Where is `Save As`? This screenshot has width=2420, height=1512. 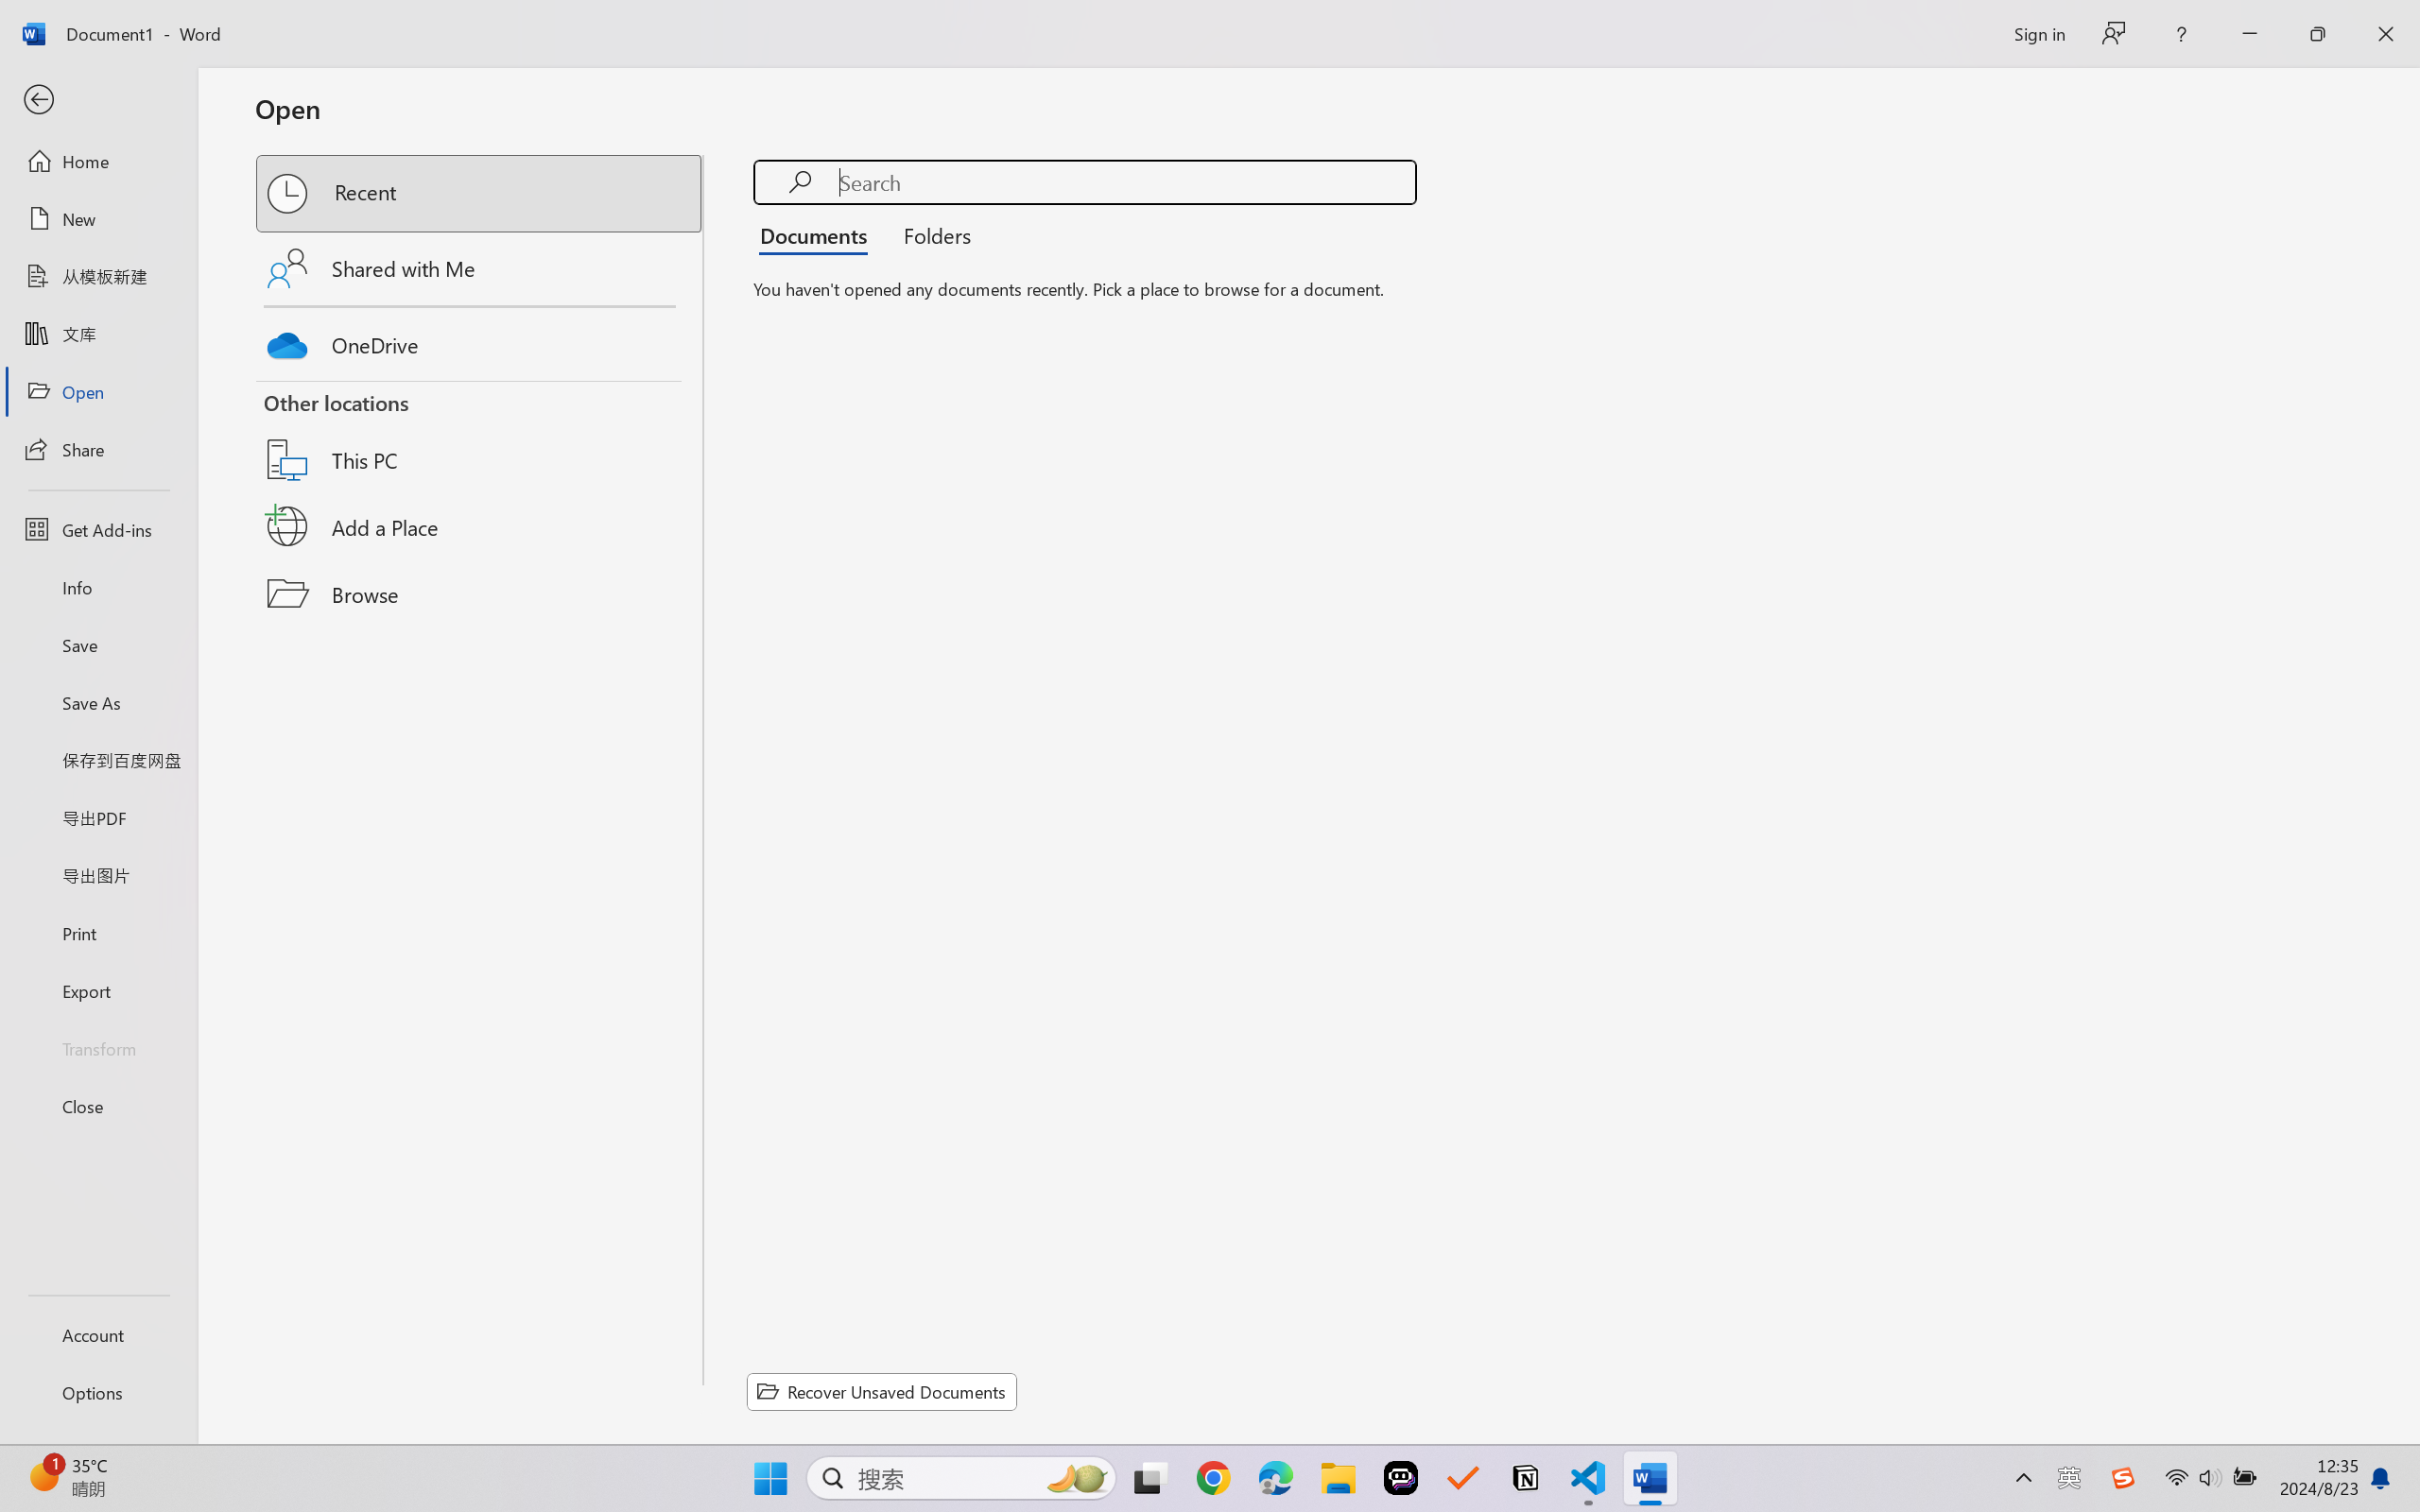
Save As is located at coordinates (98, 703).